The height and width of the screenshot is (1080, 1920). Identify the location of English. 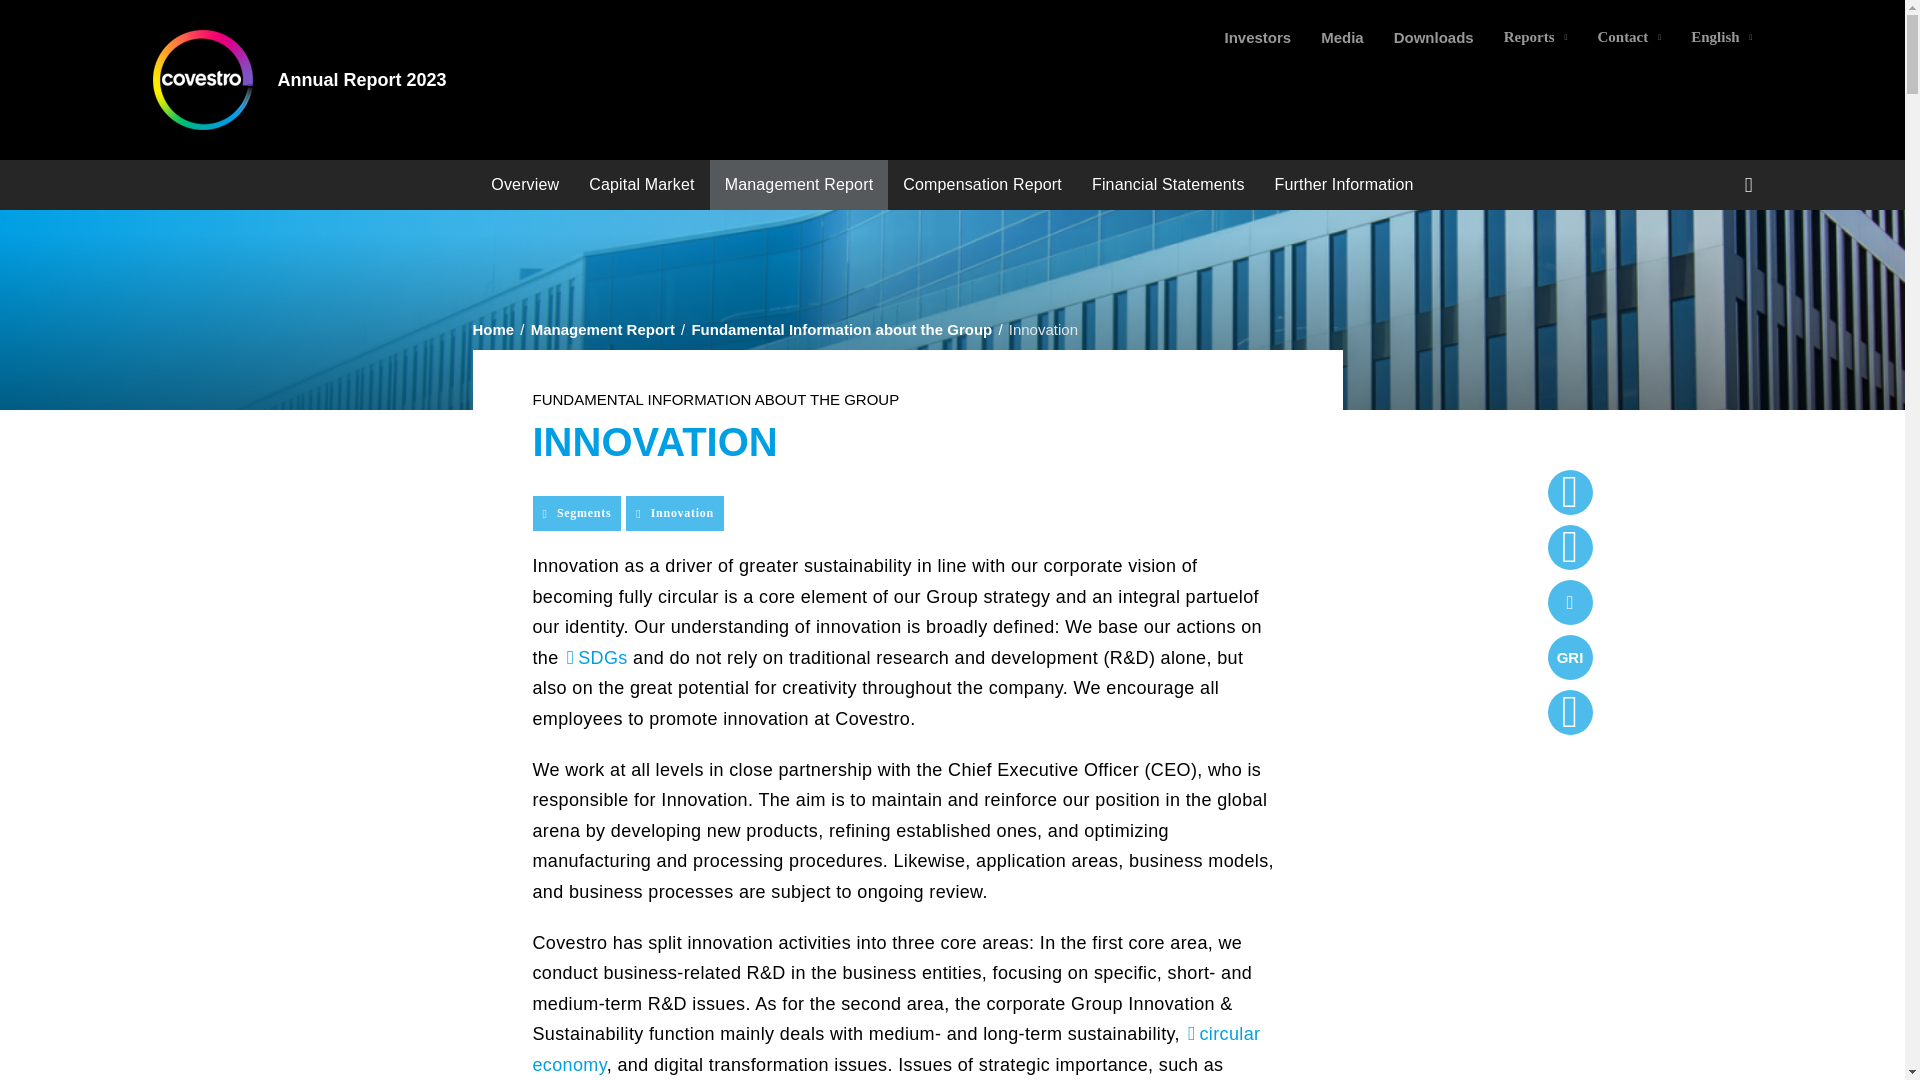
(1721, 38).